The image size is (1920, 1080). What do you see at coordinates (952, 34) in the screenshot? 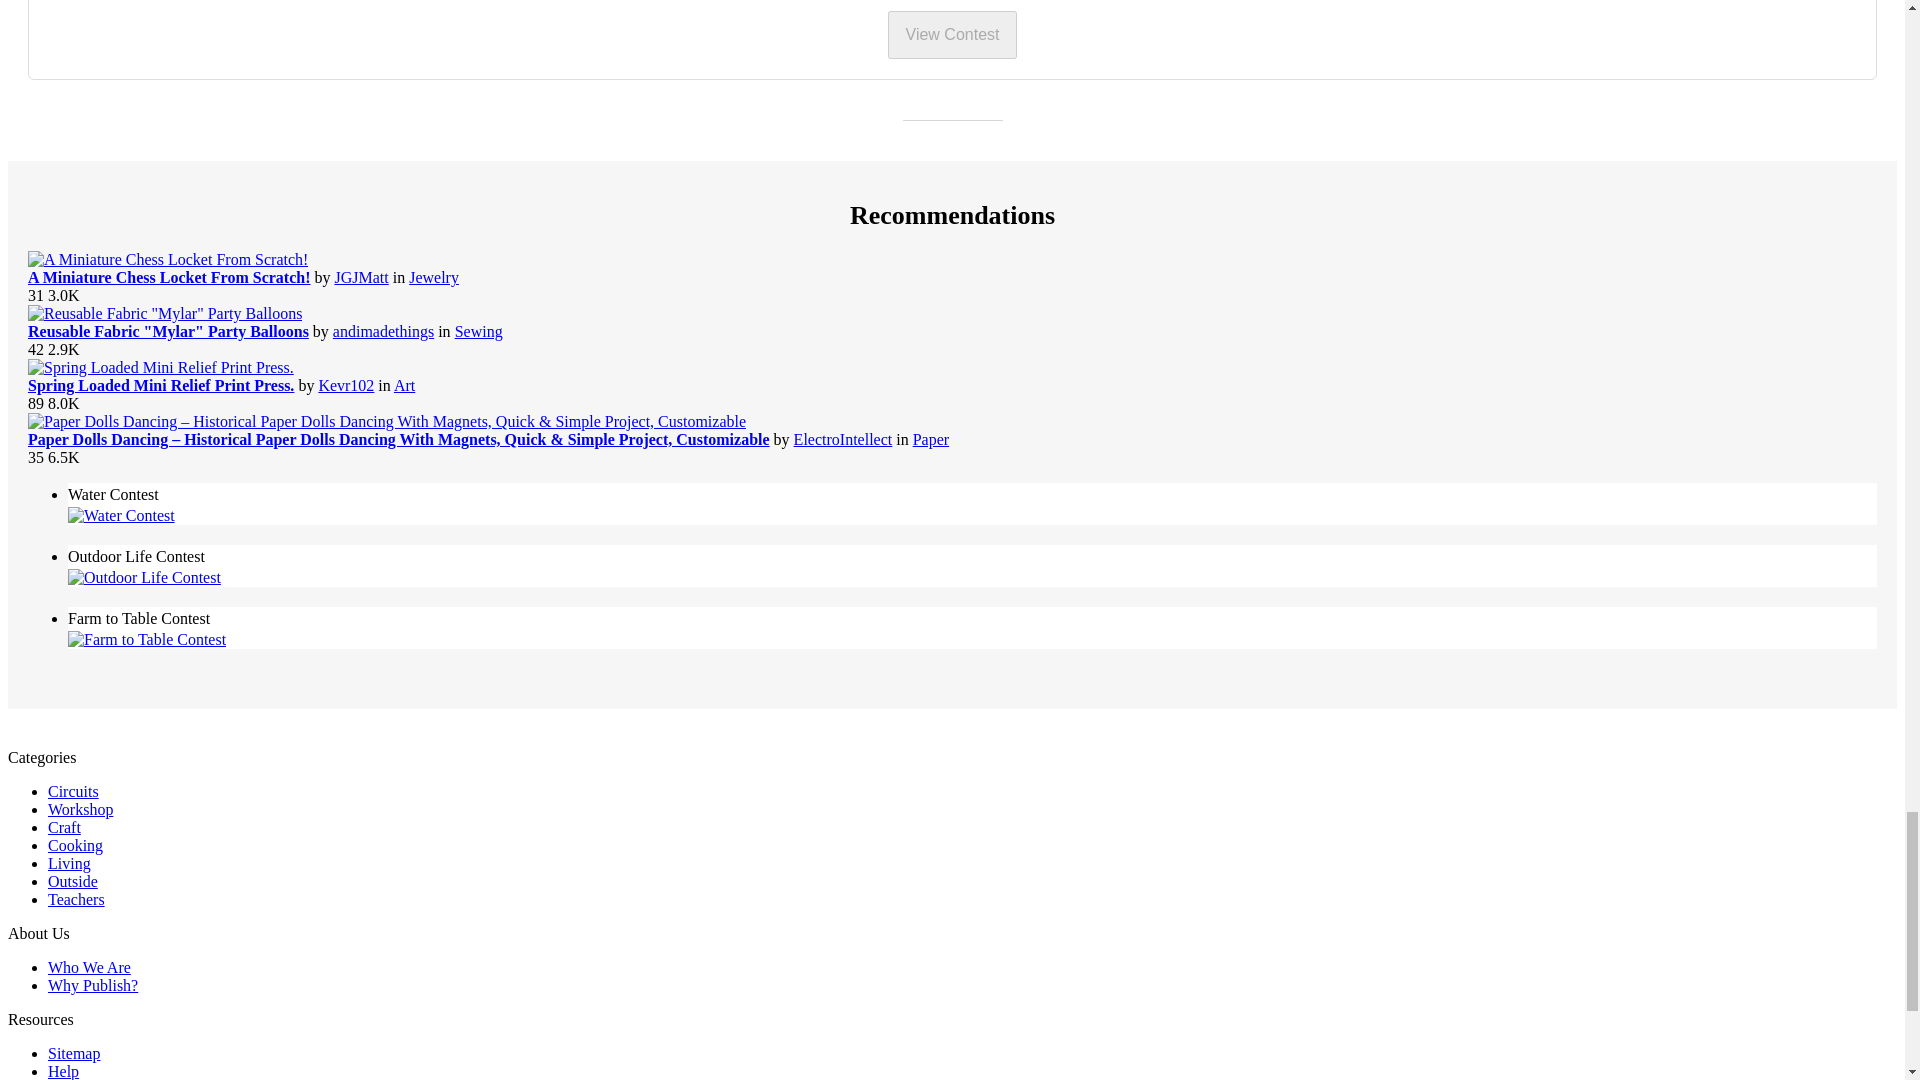
I see `View Contest` at bounding box center [952, 34].